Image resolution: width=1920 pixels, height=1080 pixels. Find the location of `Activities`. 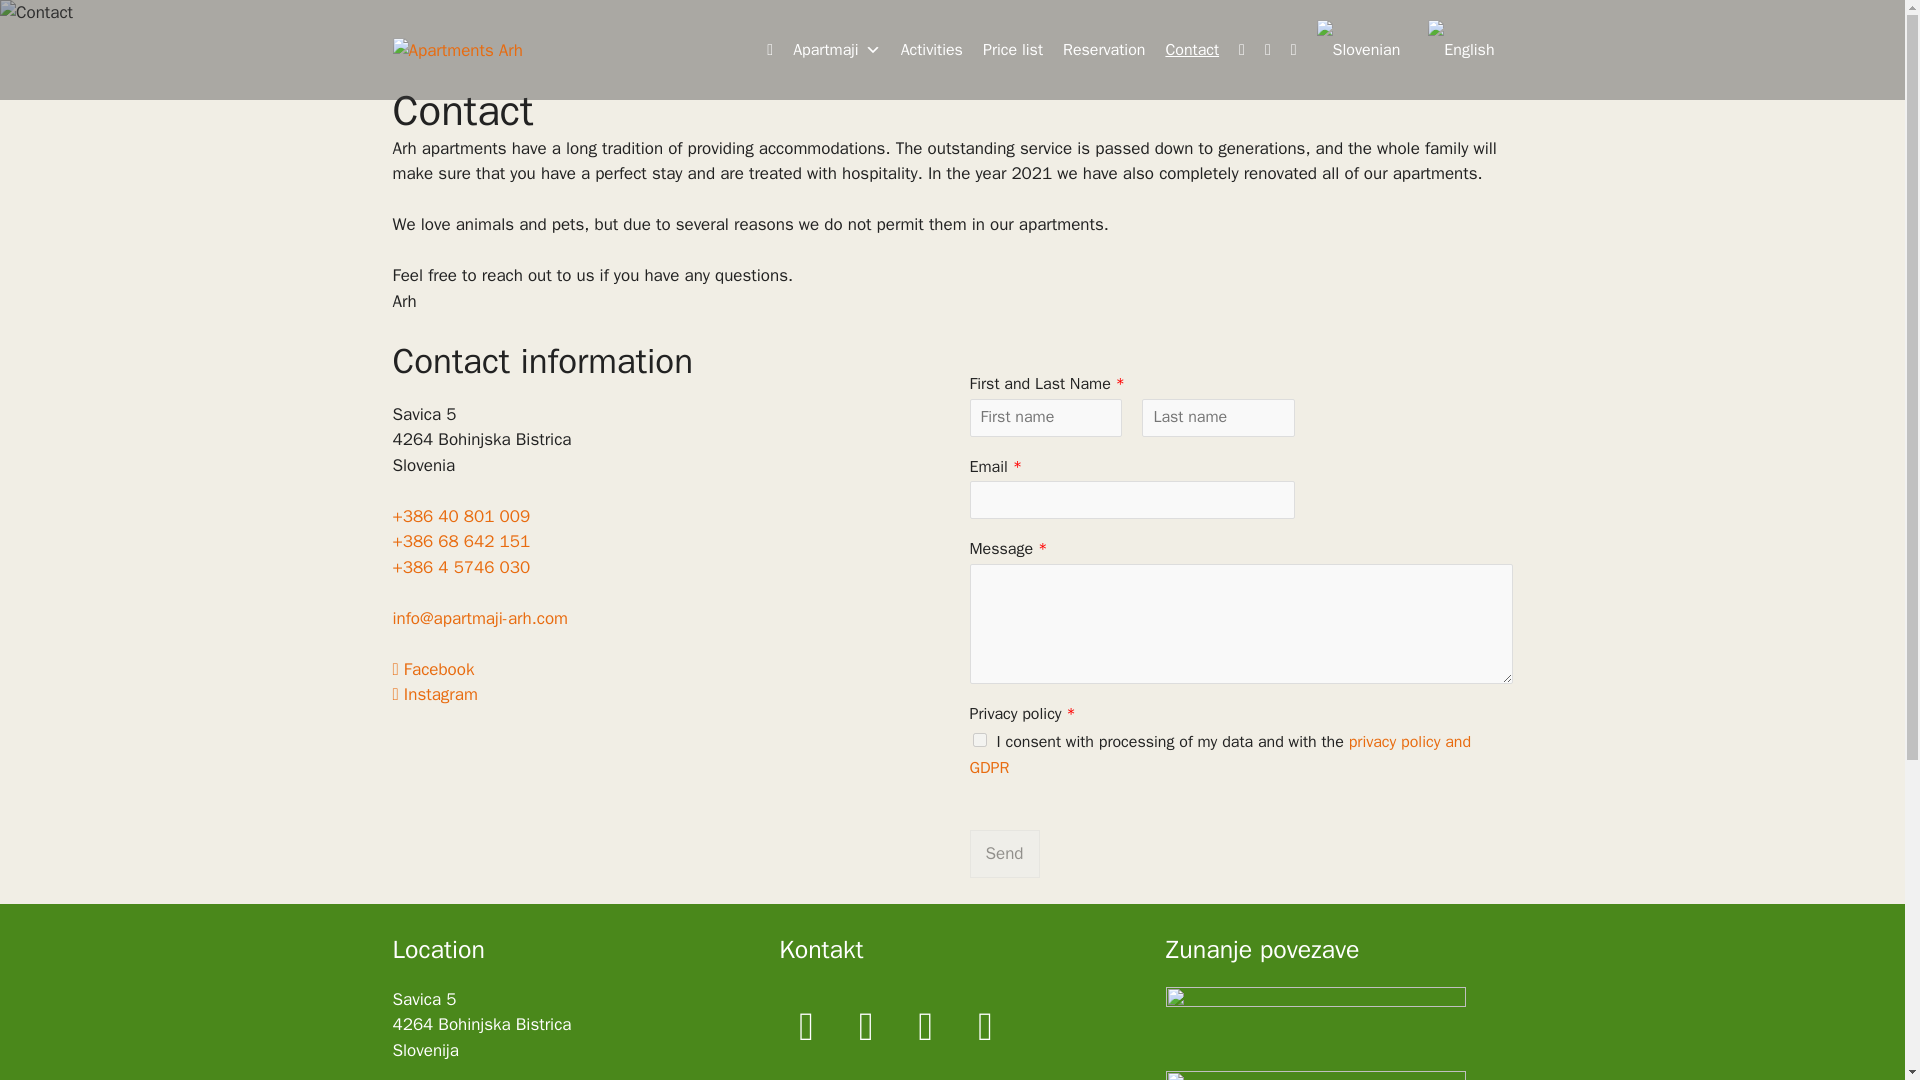

Activities is located at coordinates (932, 50).